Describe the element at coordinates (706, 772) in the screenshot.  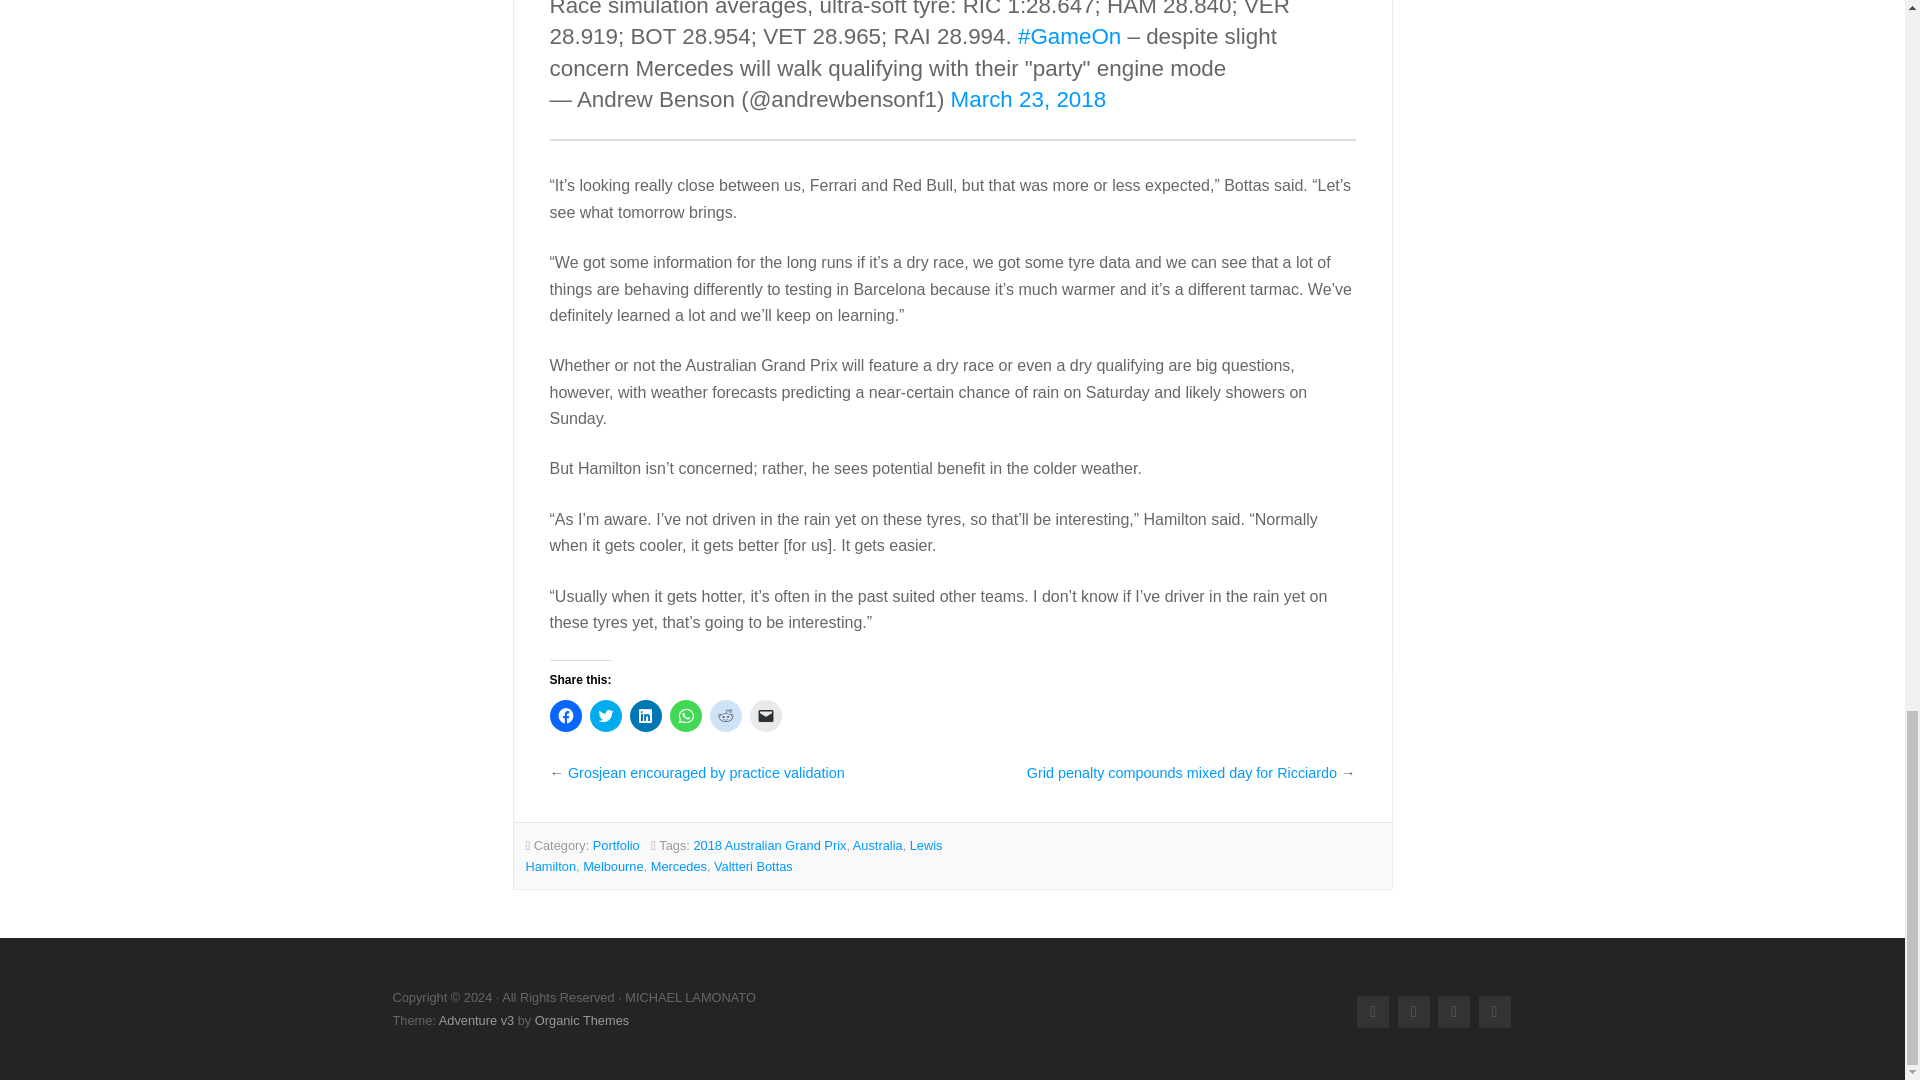
I see `Grosjean encouraged by practice validation` at that location.